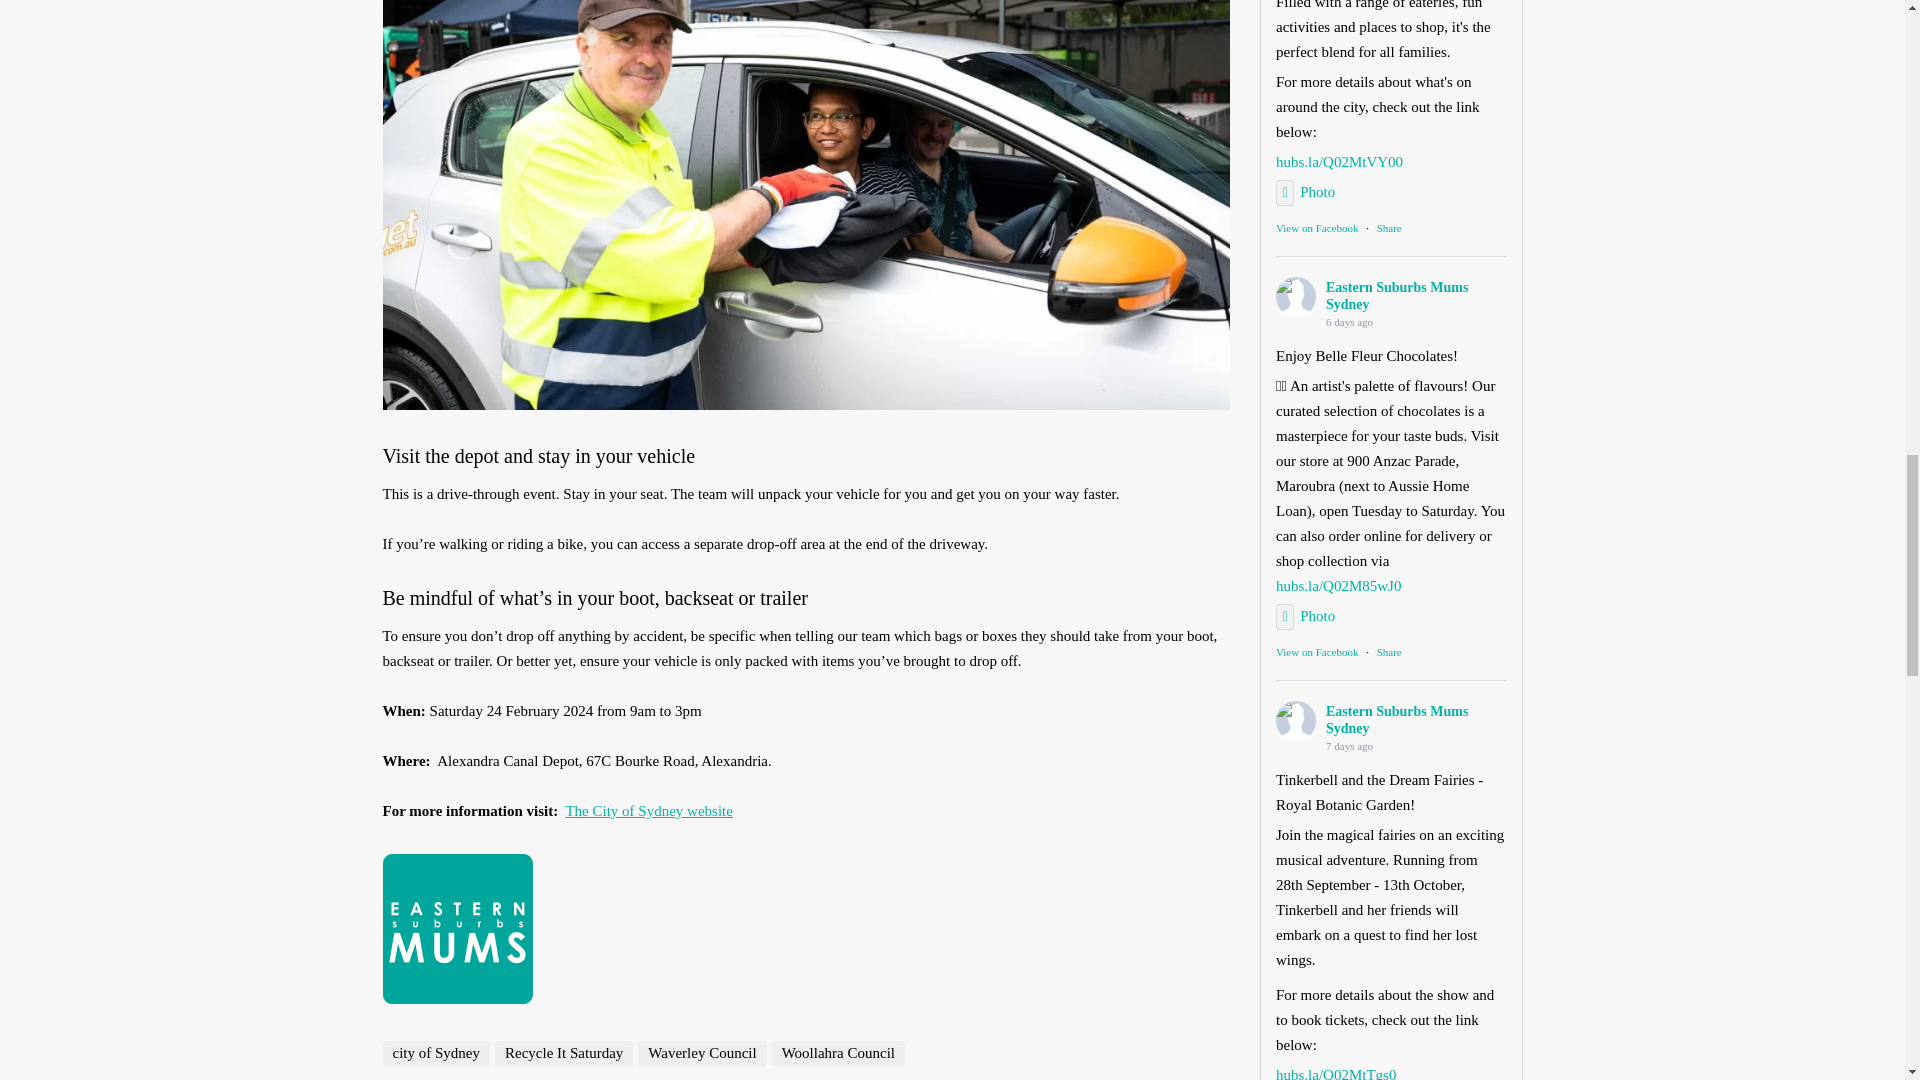 The width and height of the screenshot is (1920, 1080). What do you see at coordinates (1388, 228) in the screenshot?
I see `Share` at bounding box center [1388, 228].